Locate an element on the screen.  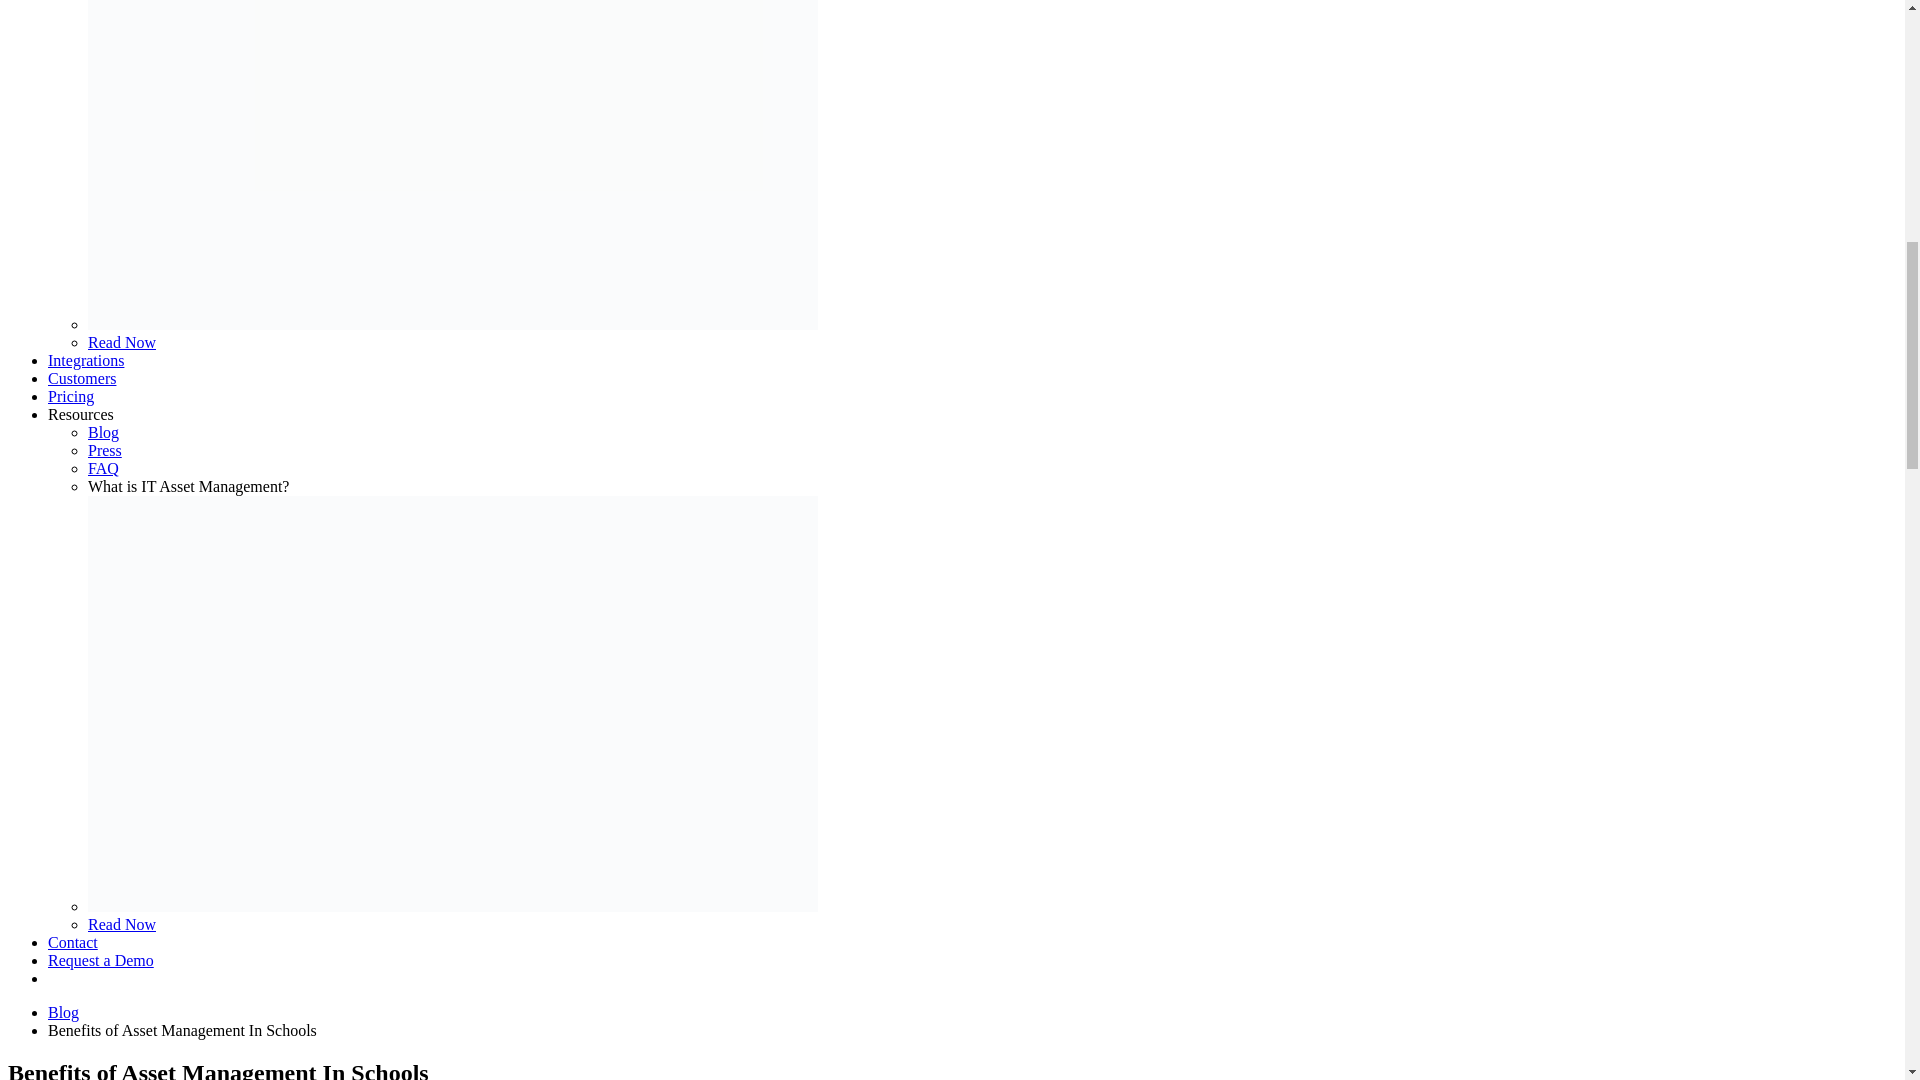
Pricing is located at coordinates (71, 396).